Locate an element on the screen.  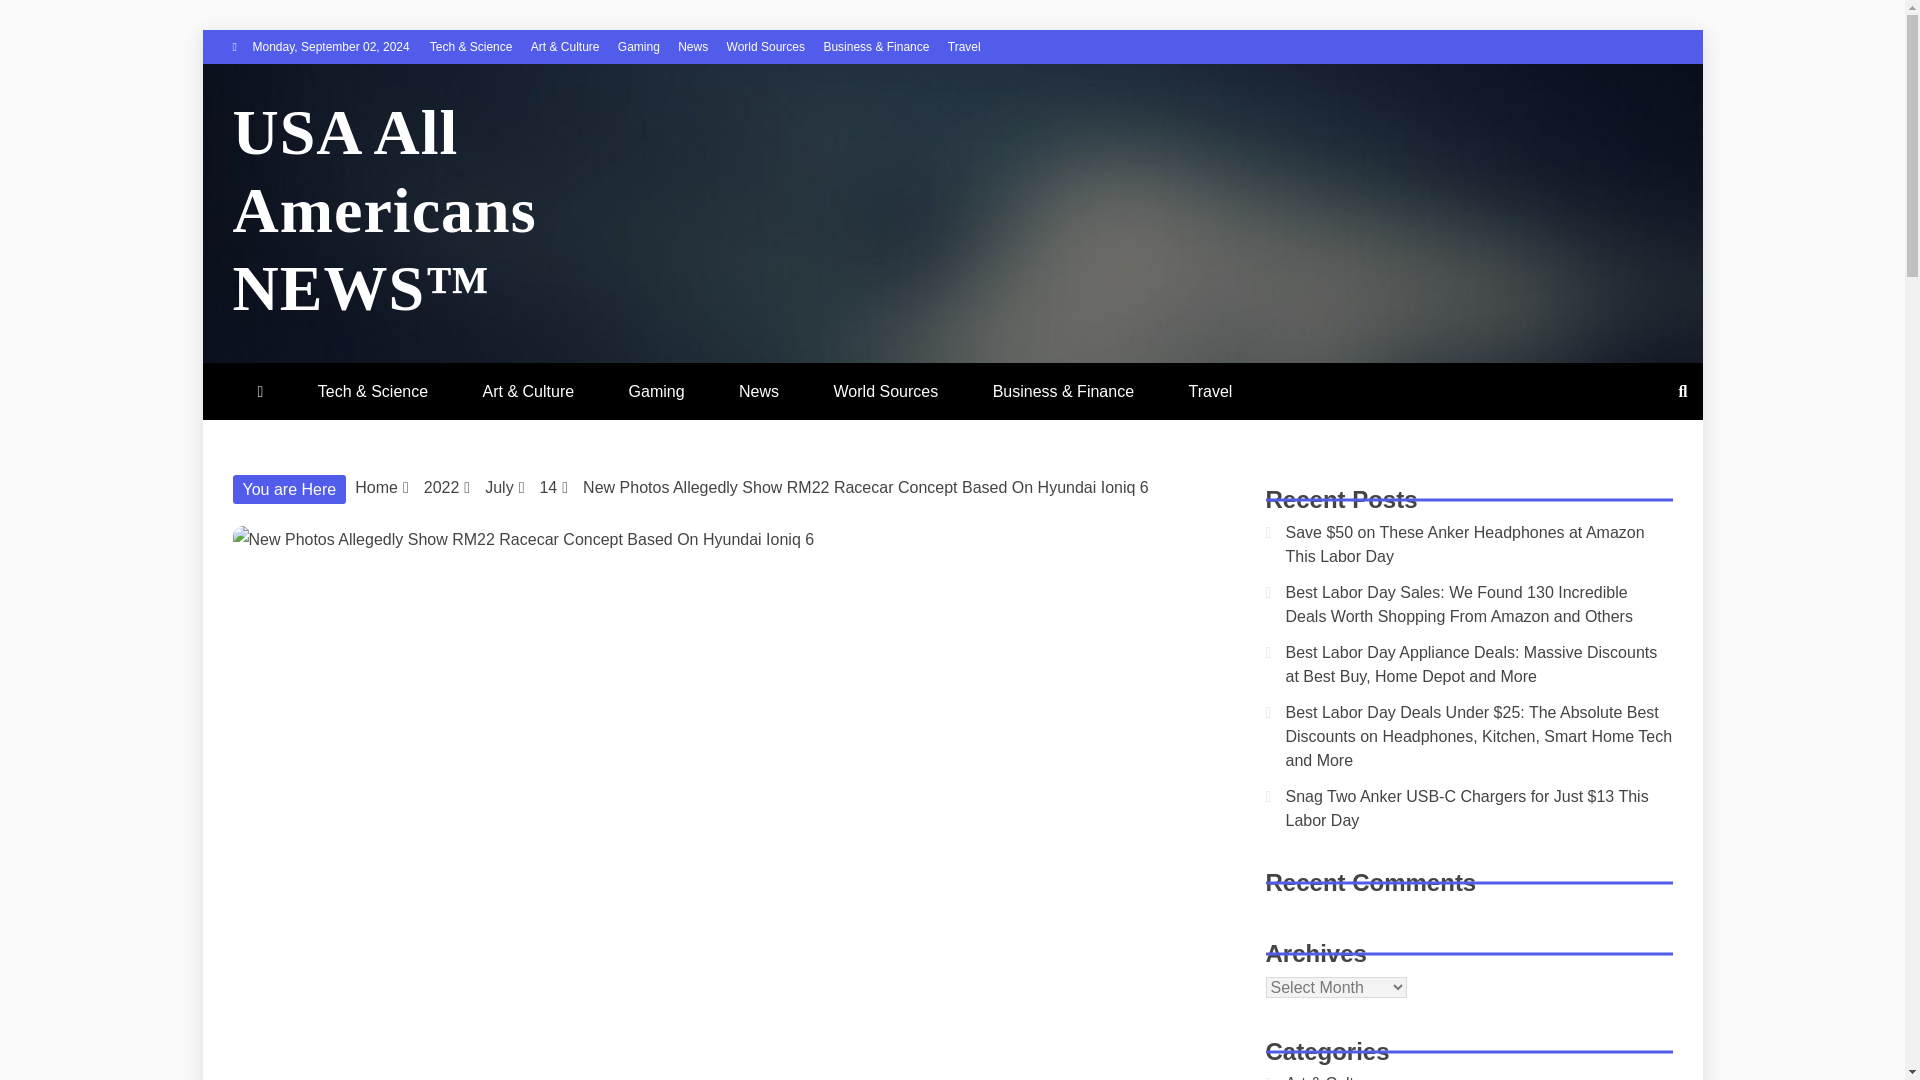
World Sources is located at coordinates (886, 391).